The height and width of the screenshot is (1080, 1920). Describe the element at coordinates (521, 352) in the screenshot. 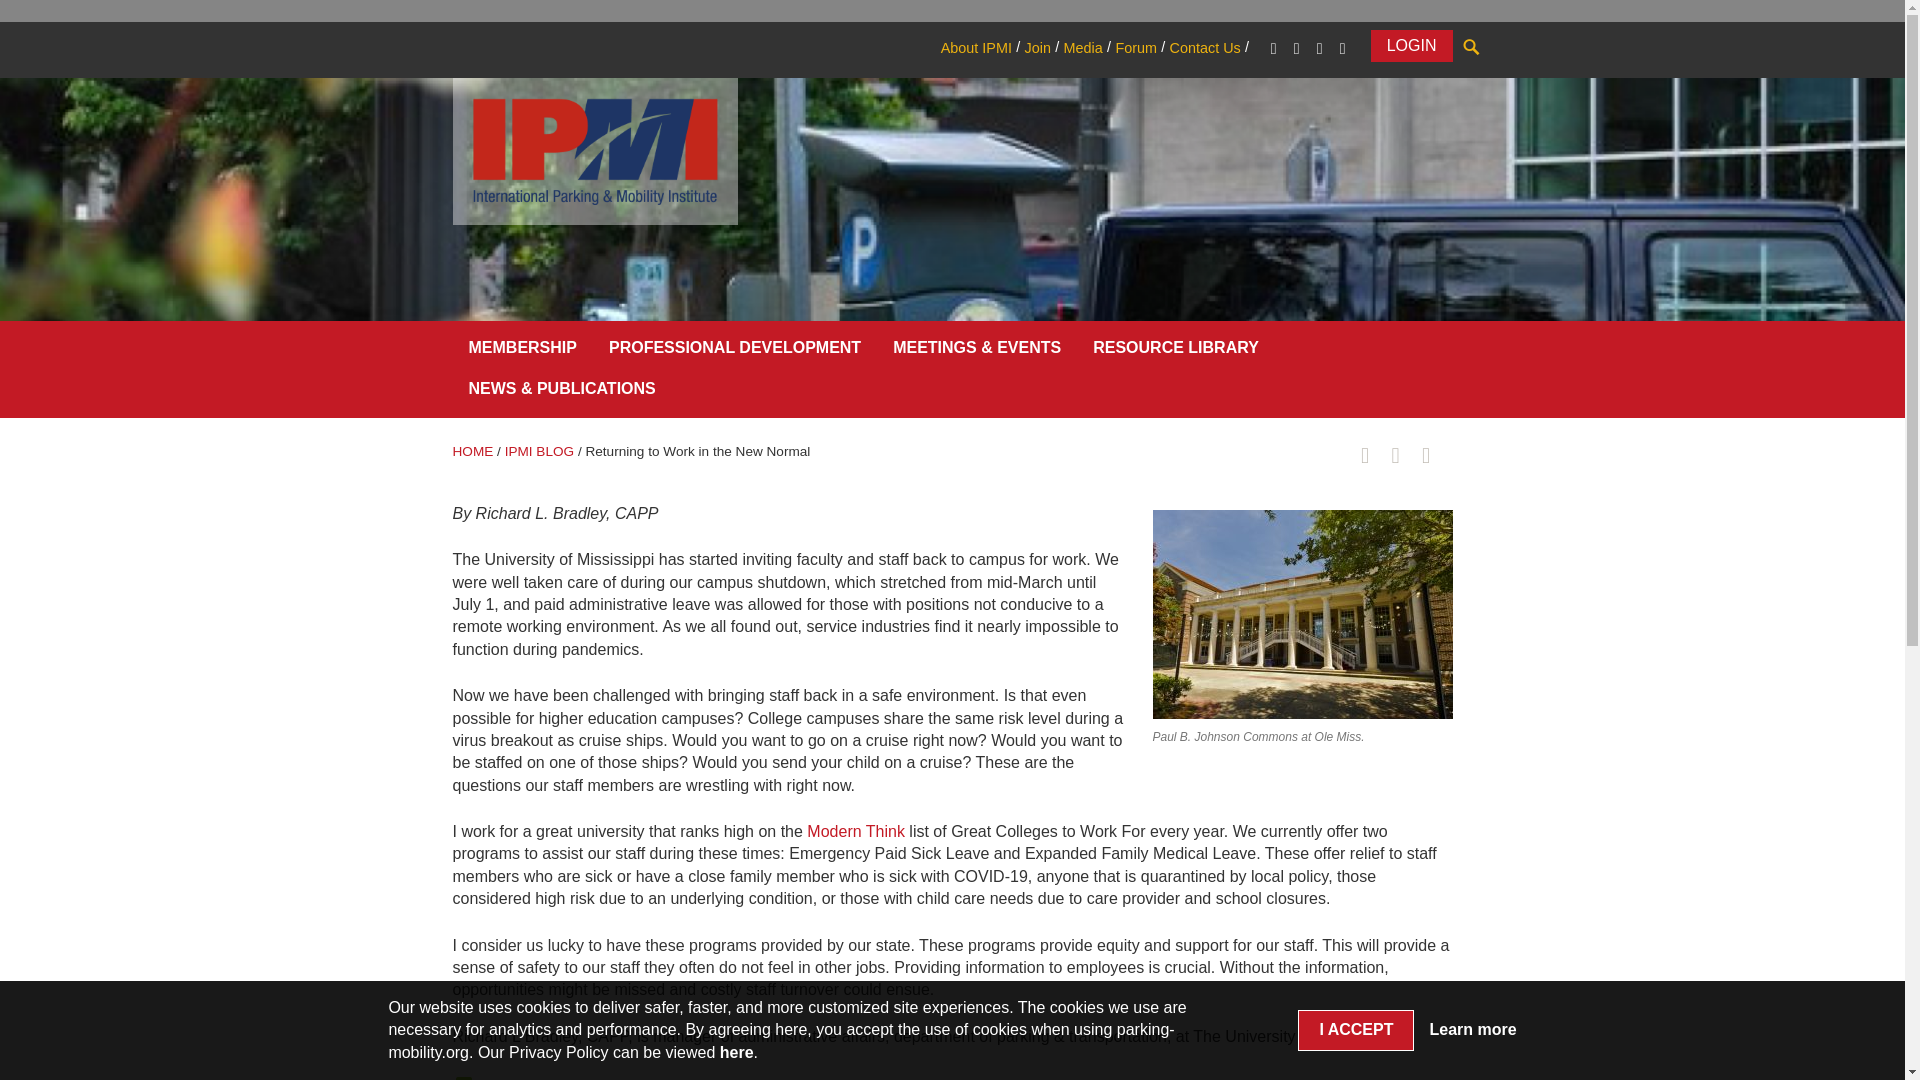

I see `MEMBERSHIP` at that location.